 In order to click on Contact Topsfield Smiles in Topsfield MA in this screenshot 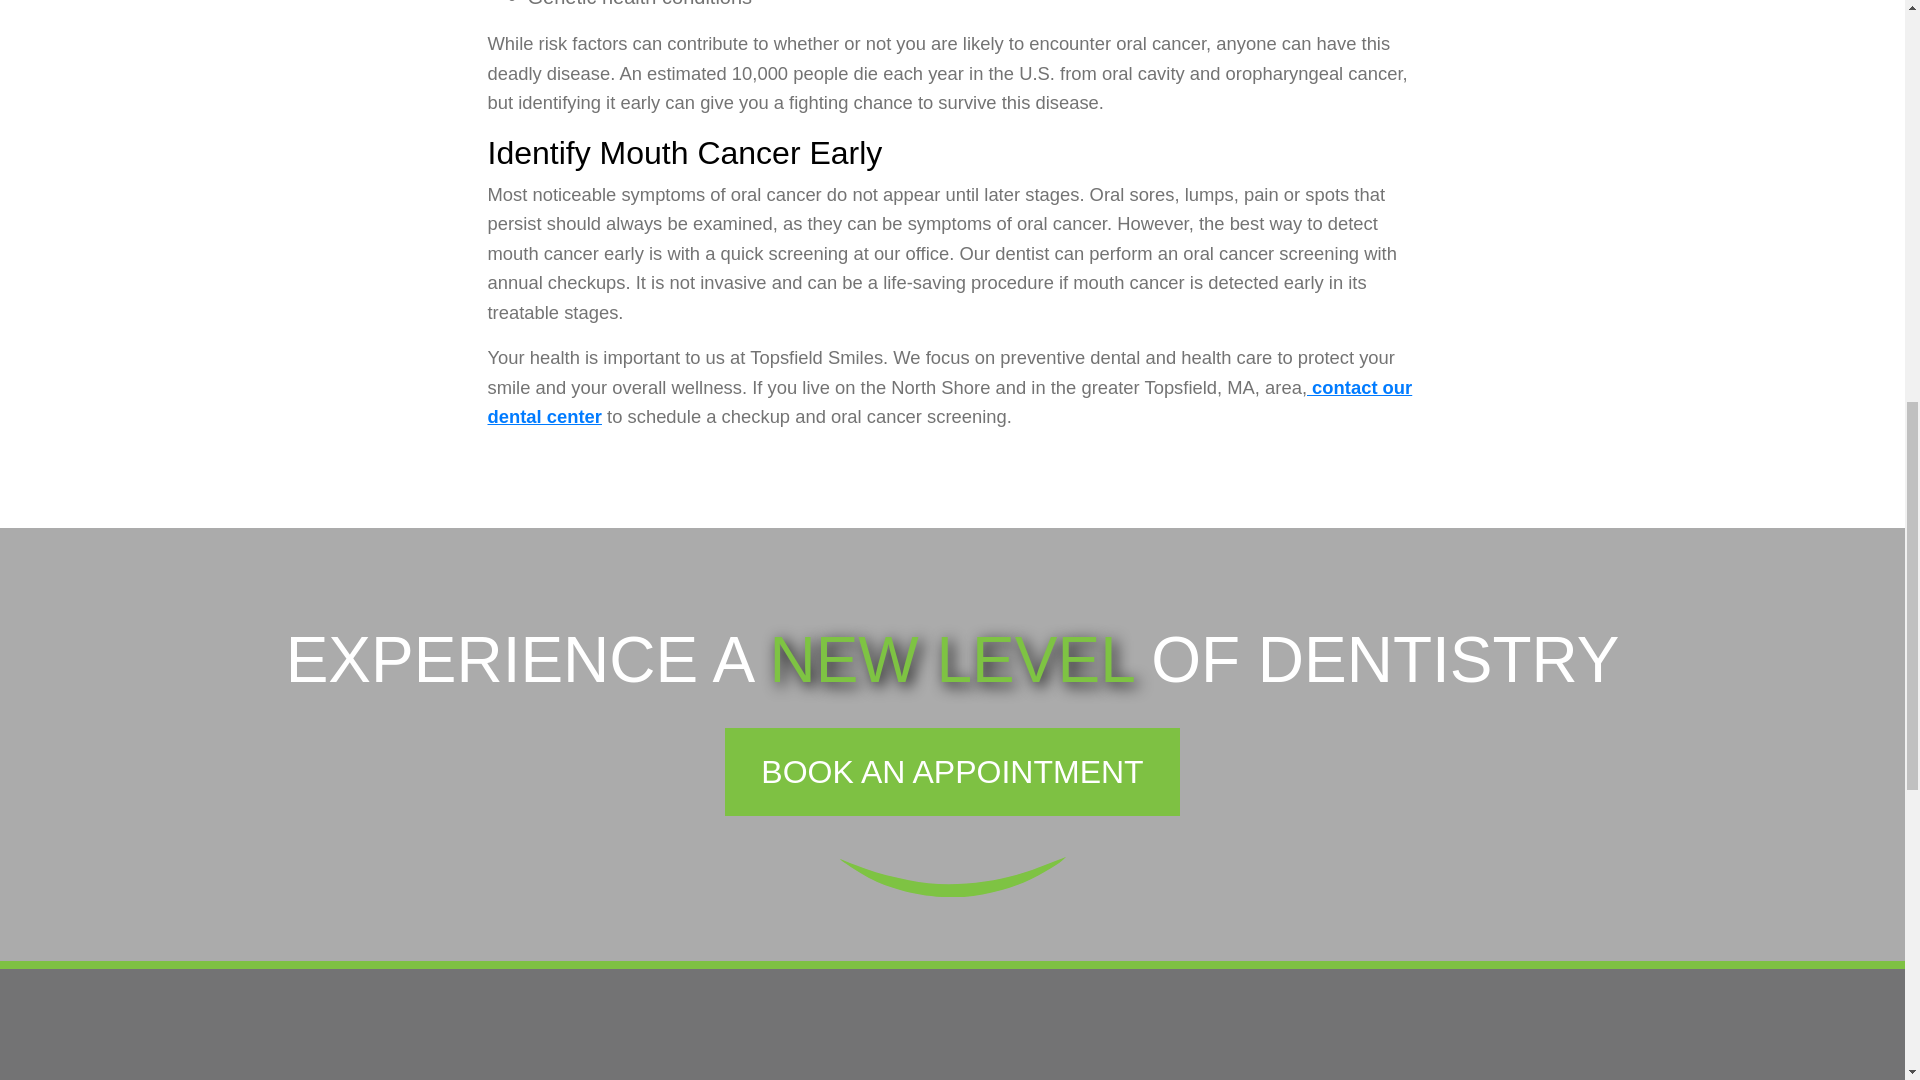, I will do `click(950, 401)`.